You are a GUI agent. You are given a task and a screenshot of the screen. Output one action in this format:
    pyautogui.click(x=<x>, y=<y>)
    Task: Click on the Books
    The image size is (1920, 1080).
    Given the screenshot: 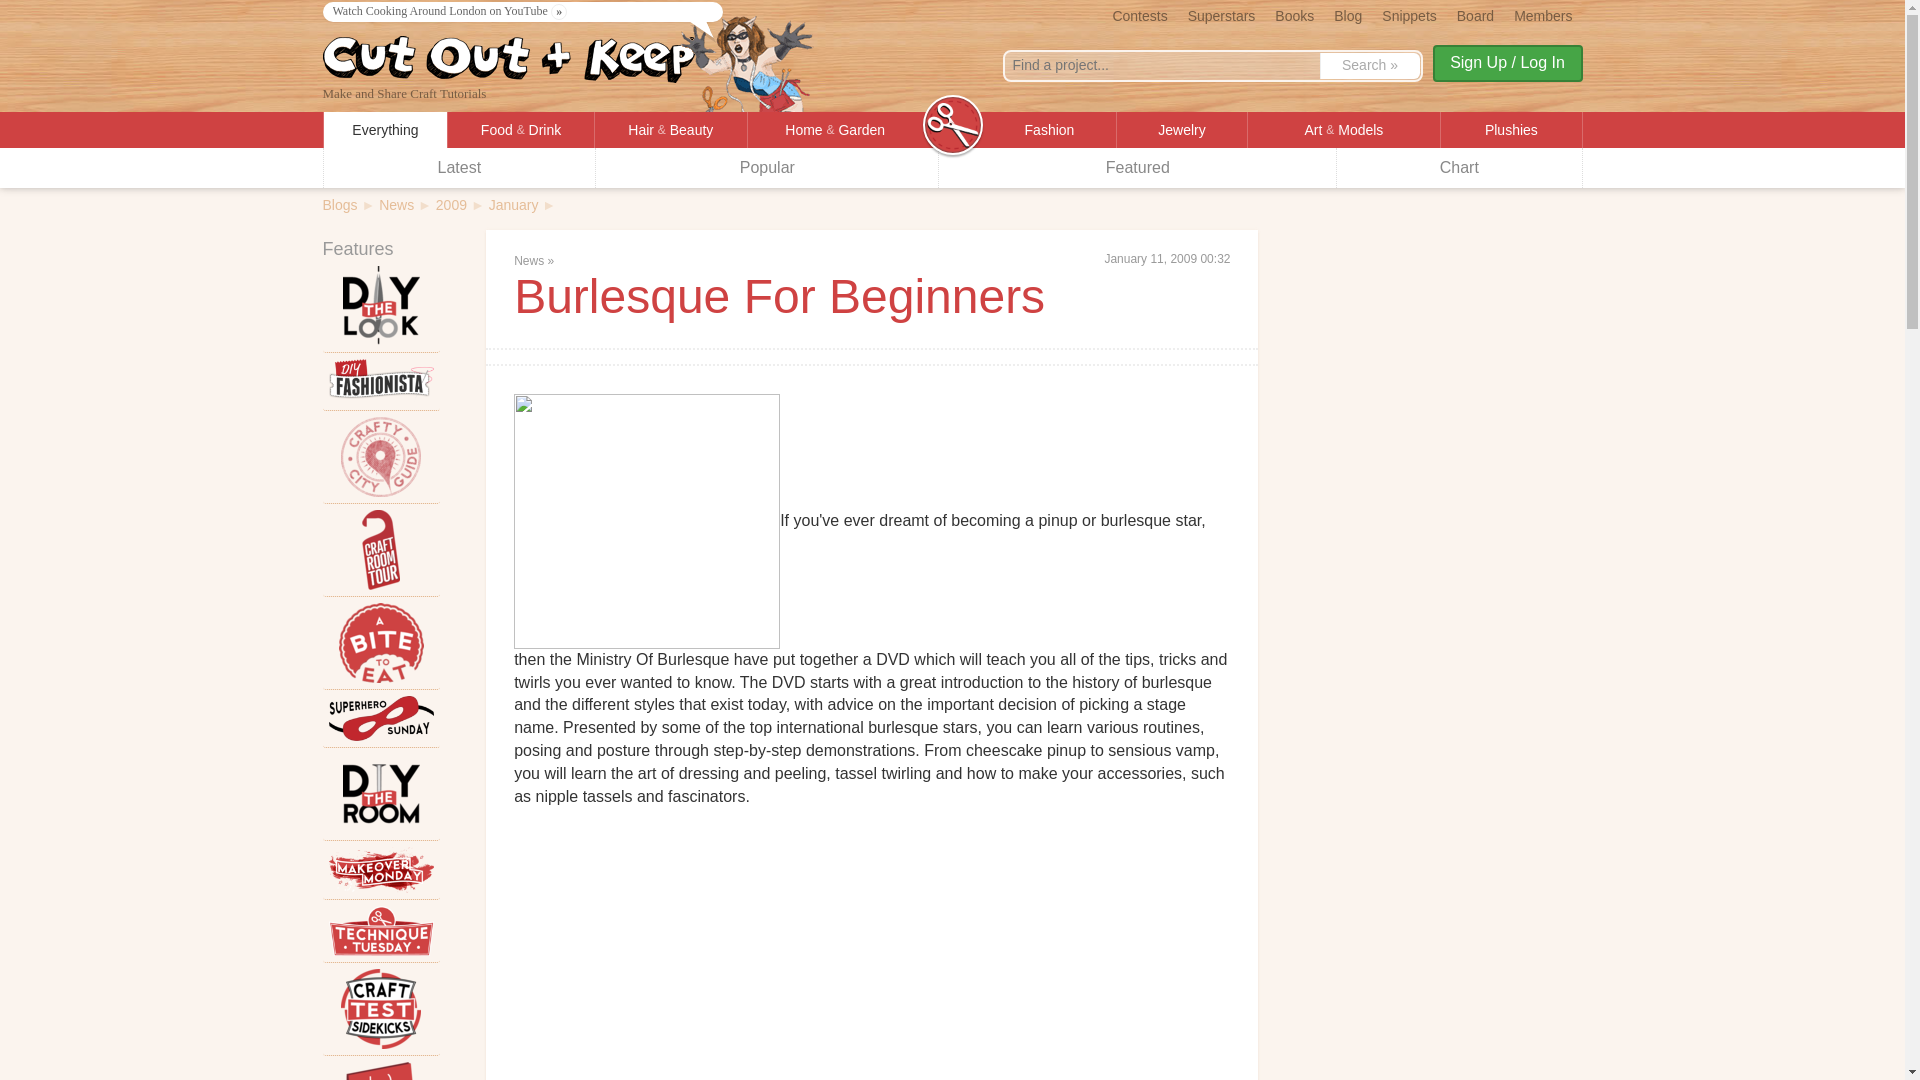 What is the action you would take?
    pyautogui.click(x=1294, y=14)
    